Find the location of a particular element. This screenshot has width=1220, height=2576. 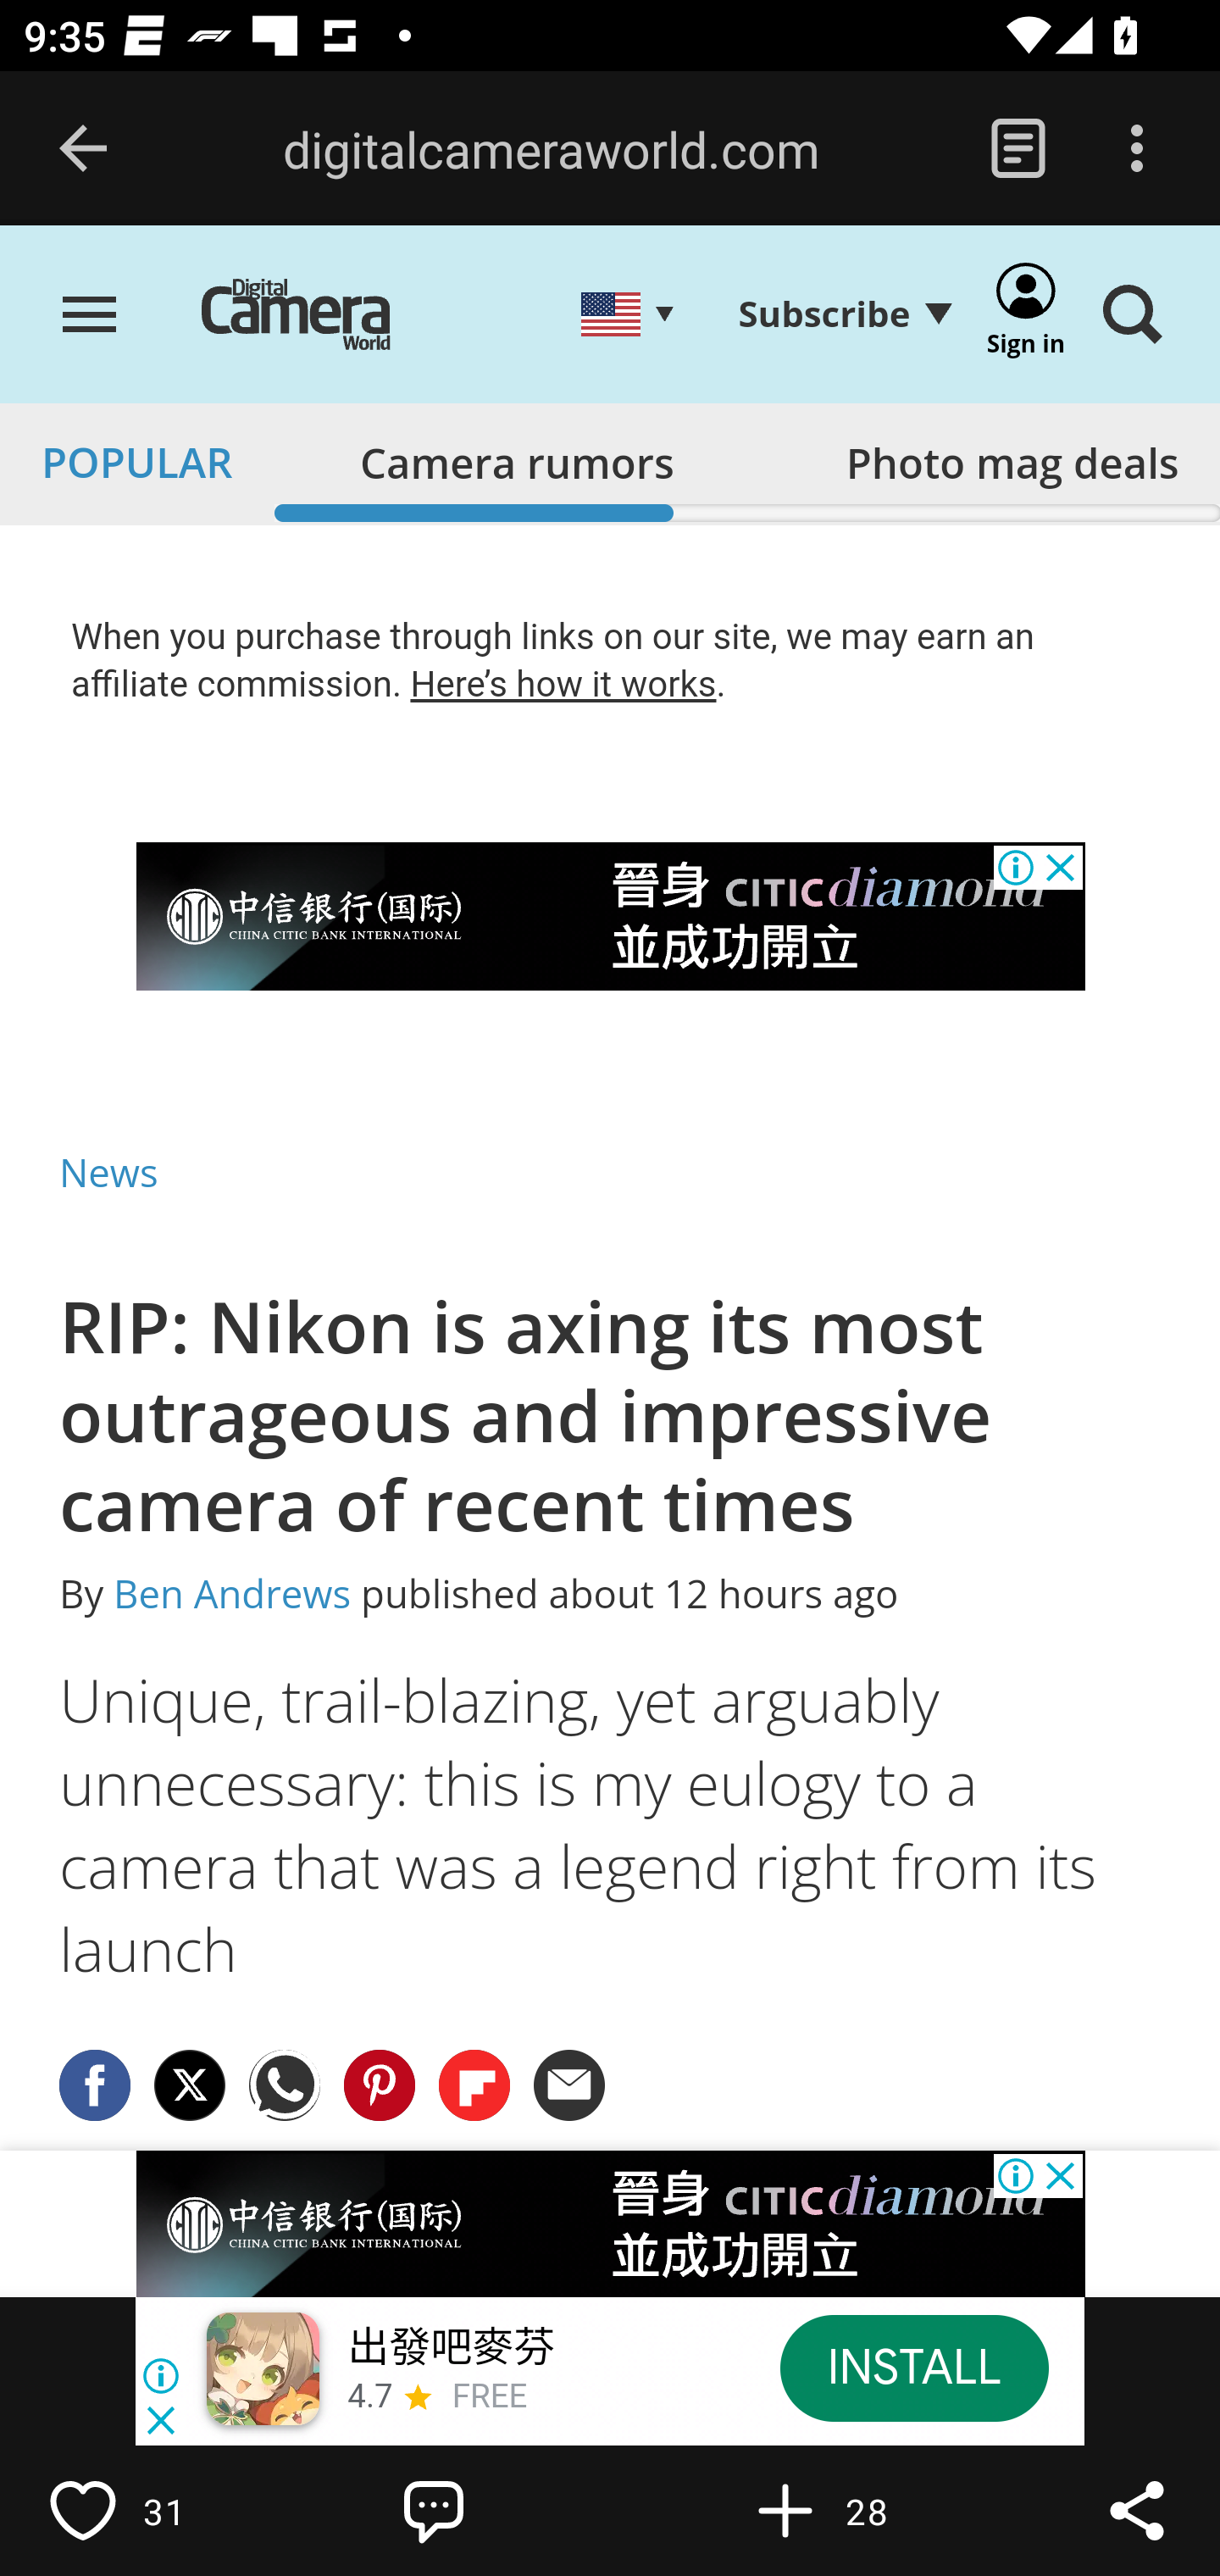

Write a comment… is located at coordinates (505, 2510).